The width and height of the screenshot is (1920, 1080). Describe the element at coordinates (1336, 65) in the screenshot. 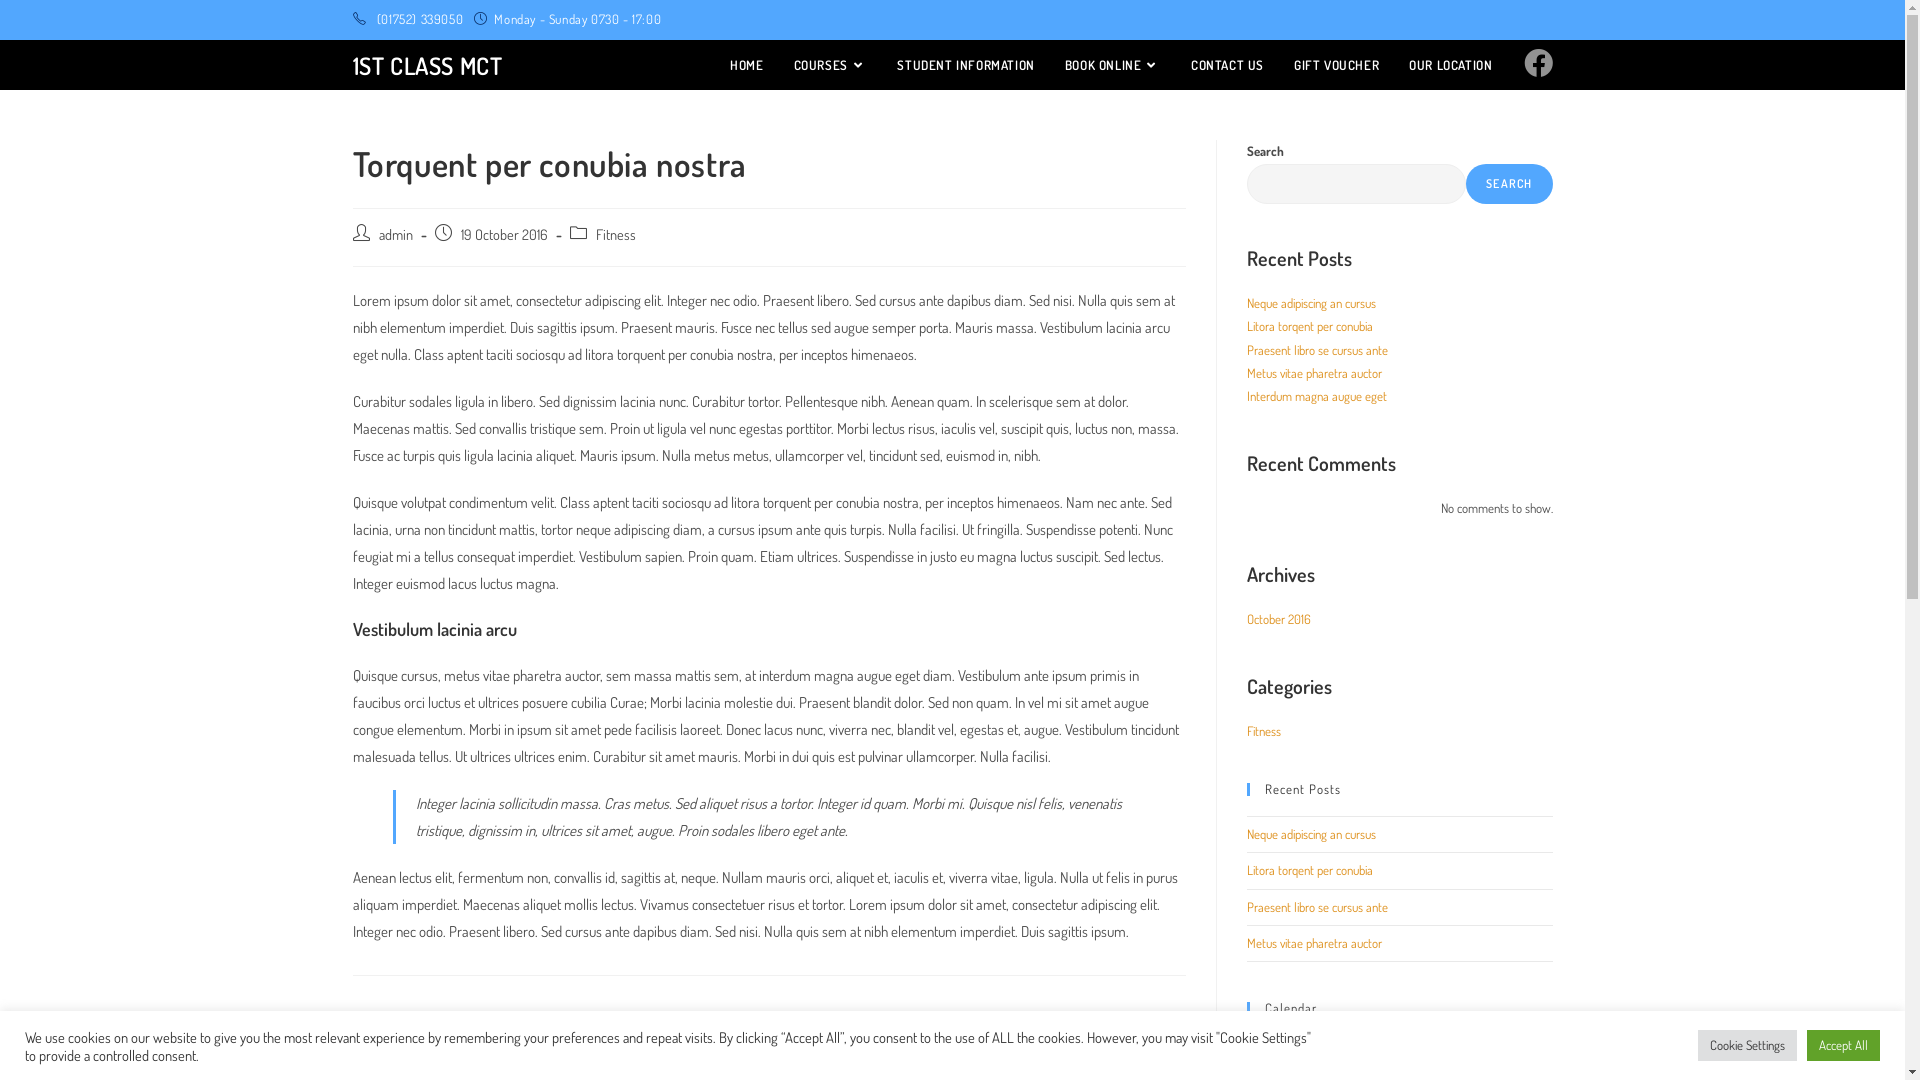

I see `GIFT VOUCHER` at that location.